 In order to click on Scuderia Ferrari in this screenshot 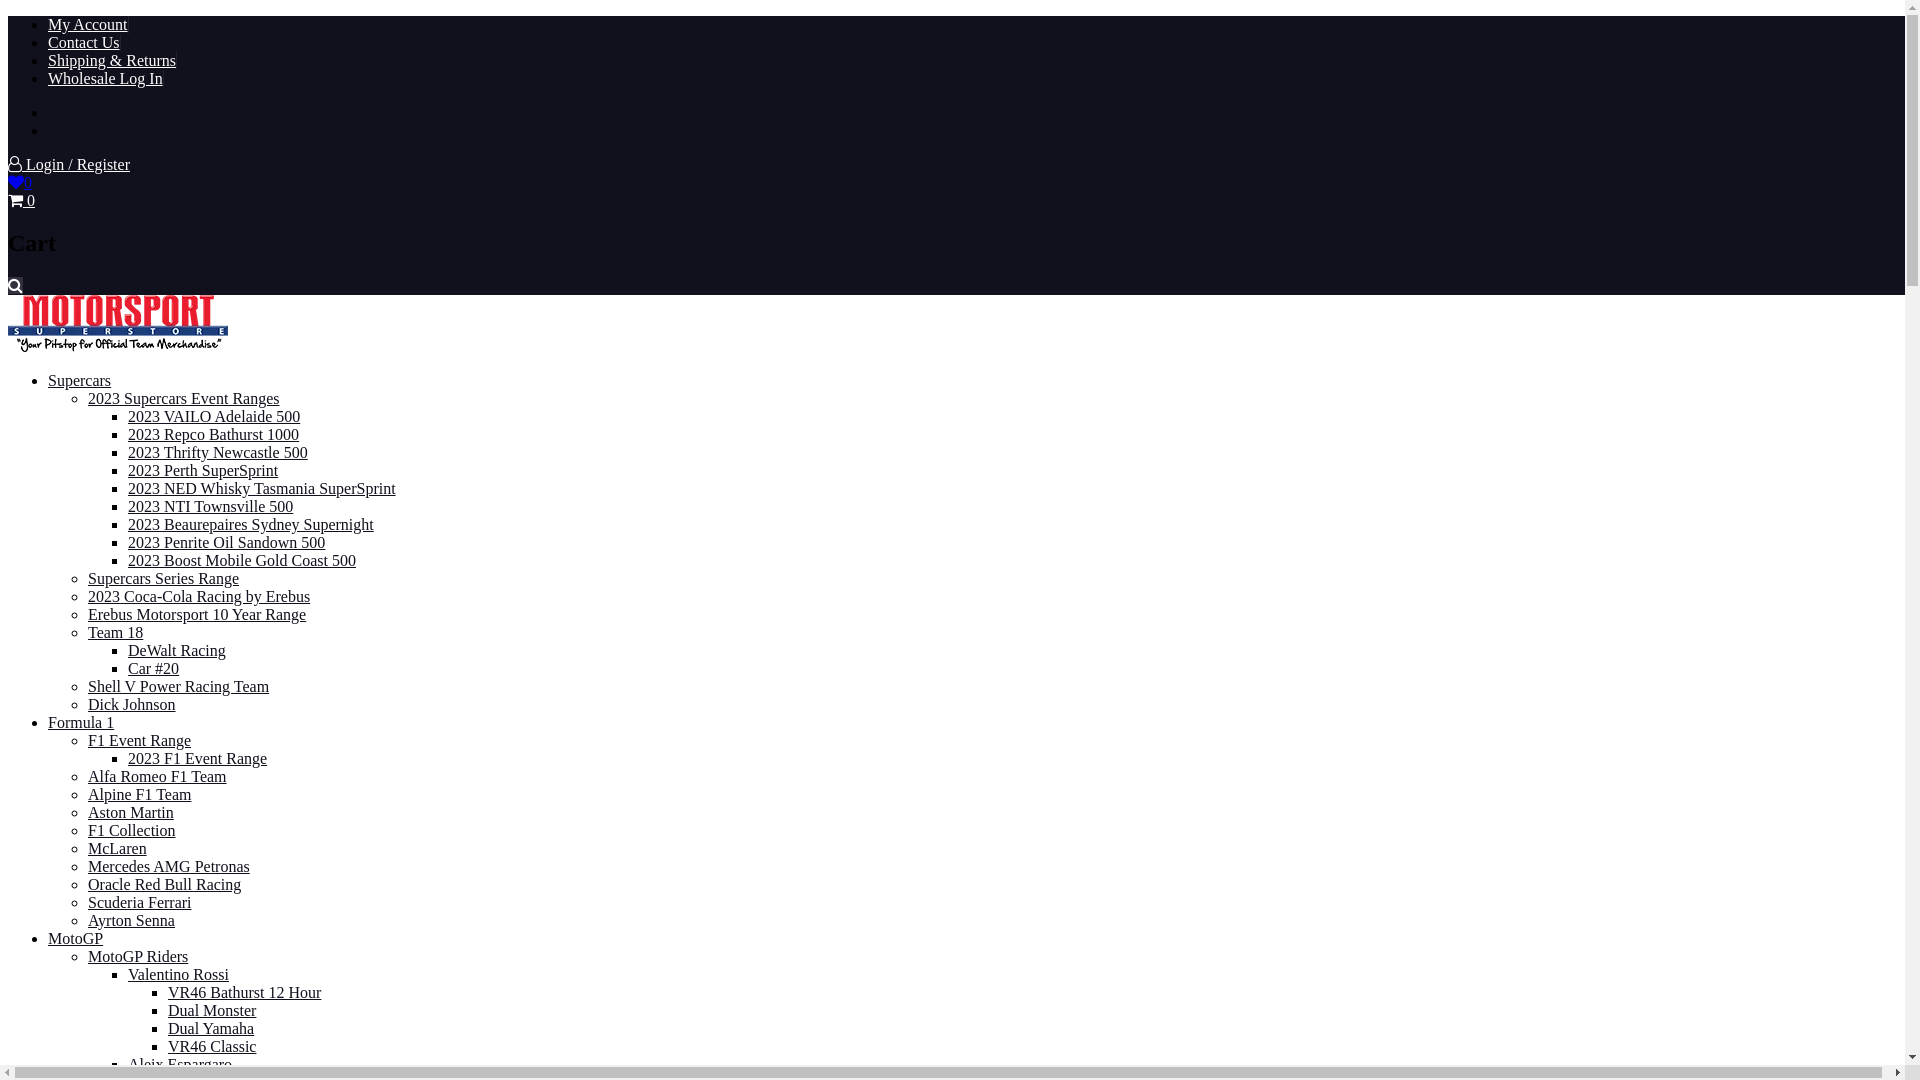, I will do `click(140, 902)`.